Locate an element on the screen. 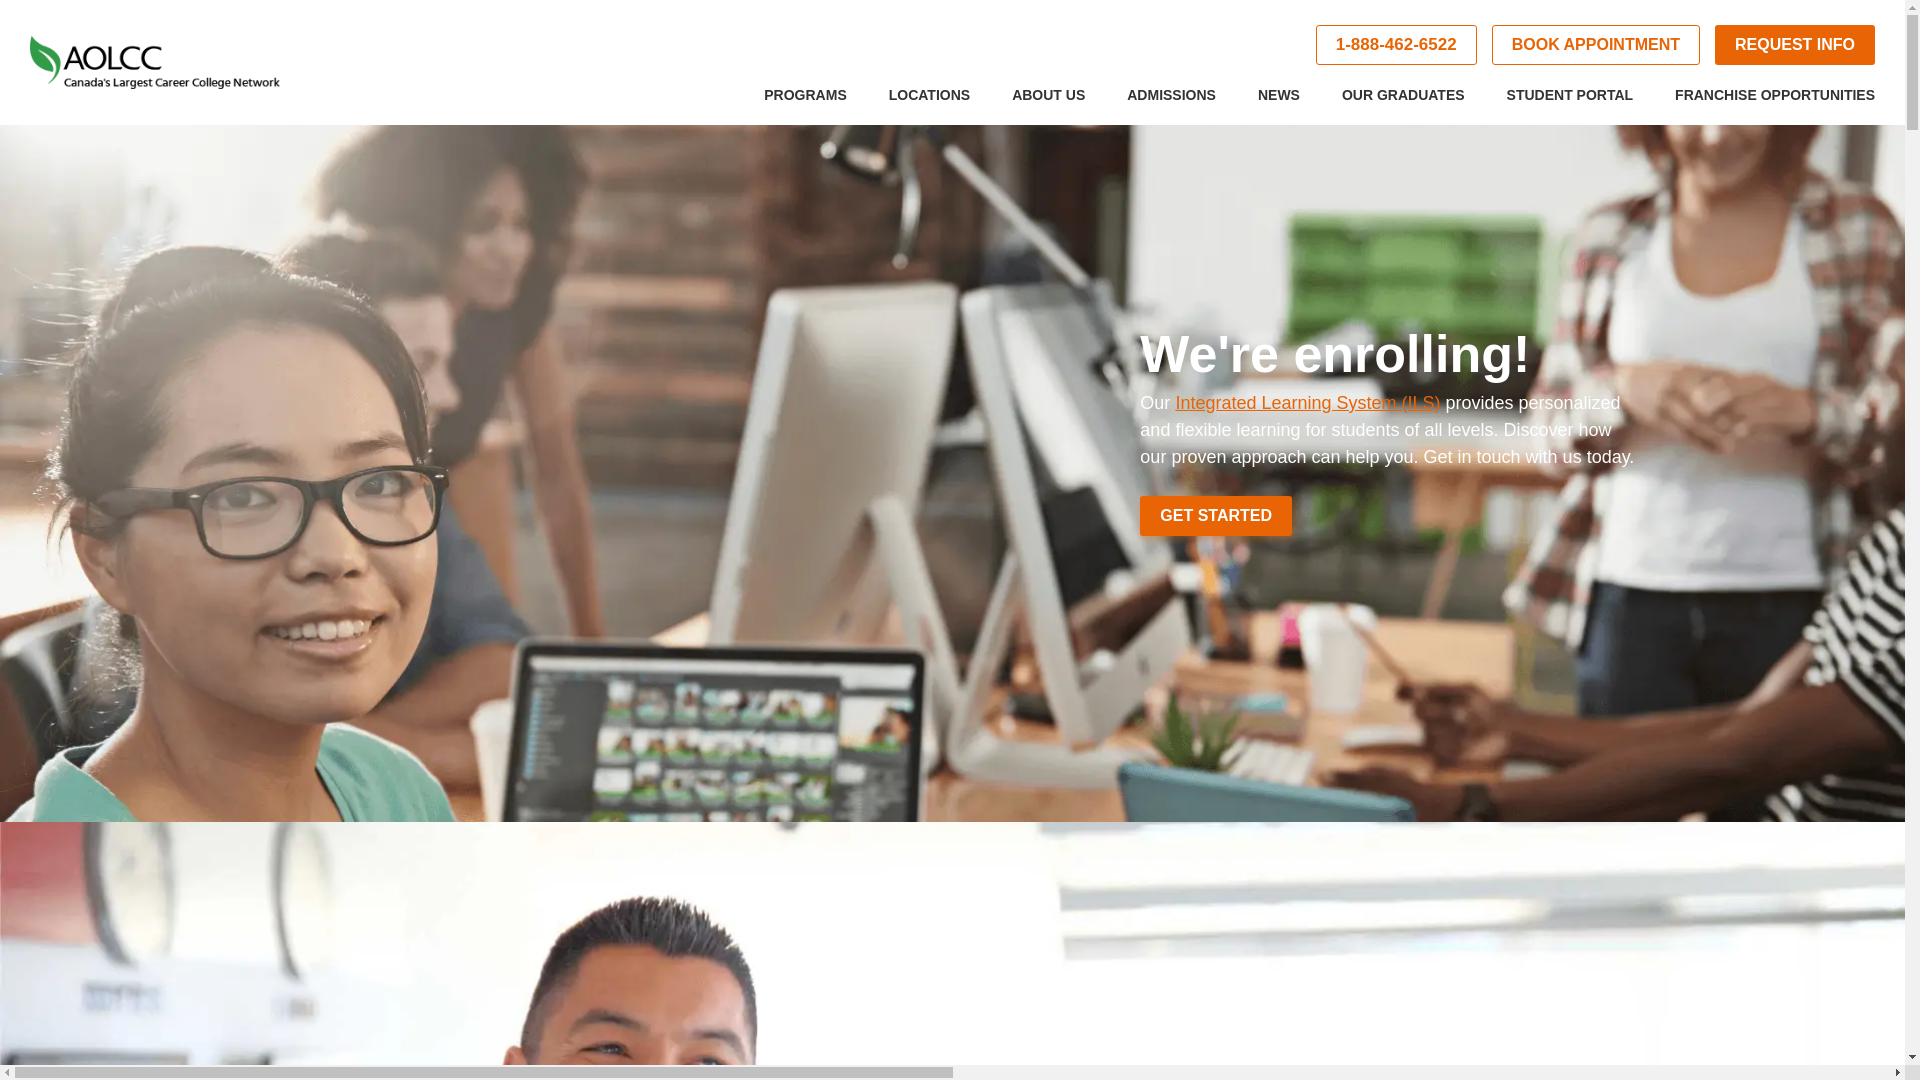  1-888-462-6522 is located at coordinates (1396, 44).